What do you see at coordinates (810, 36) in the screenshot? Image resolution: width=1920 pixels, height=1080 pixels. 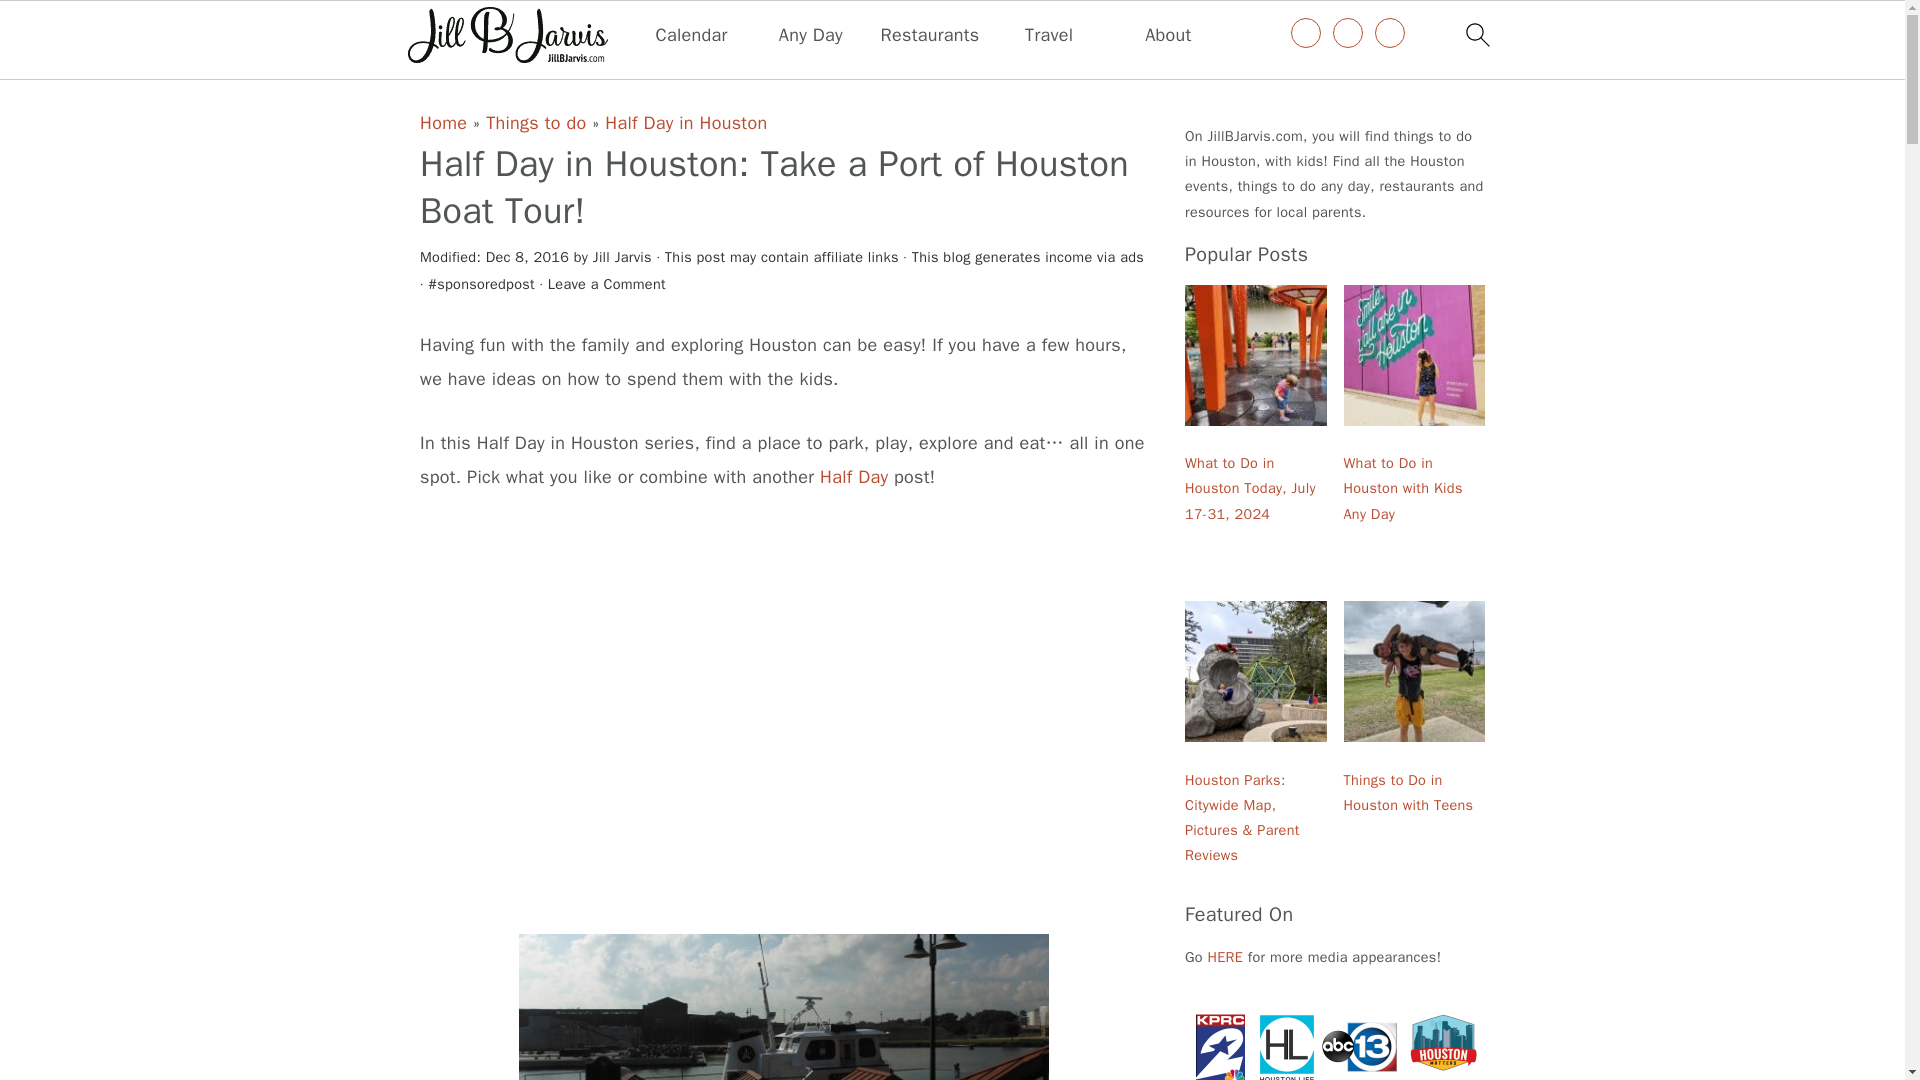 I see `Any Day` at bounding box center [810, 36].